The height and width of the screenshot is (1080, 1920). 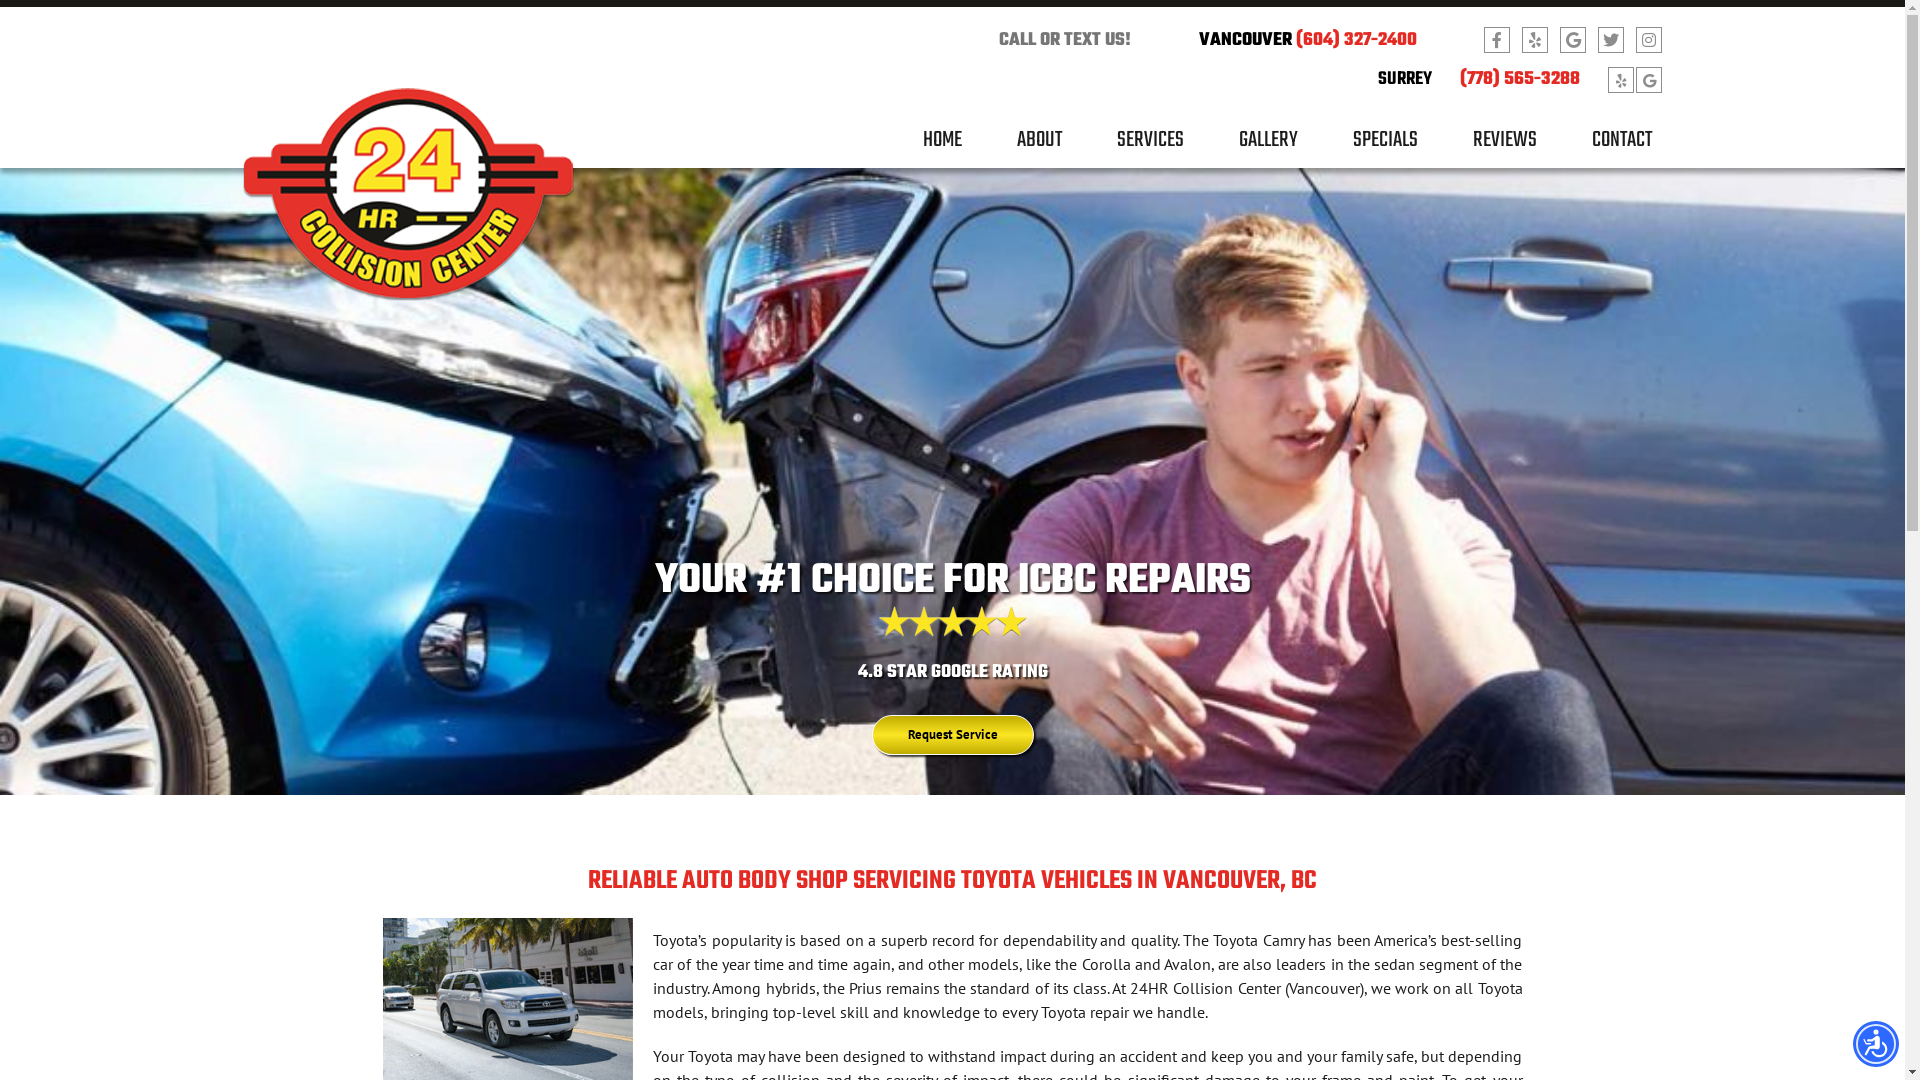 I want to click on Request Service, so click(x=953, y=735).